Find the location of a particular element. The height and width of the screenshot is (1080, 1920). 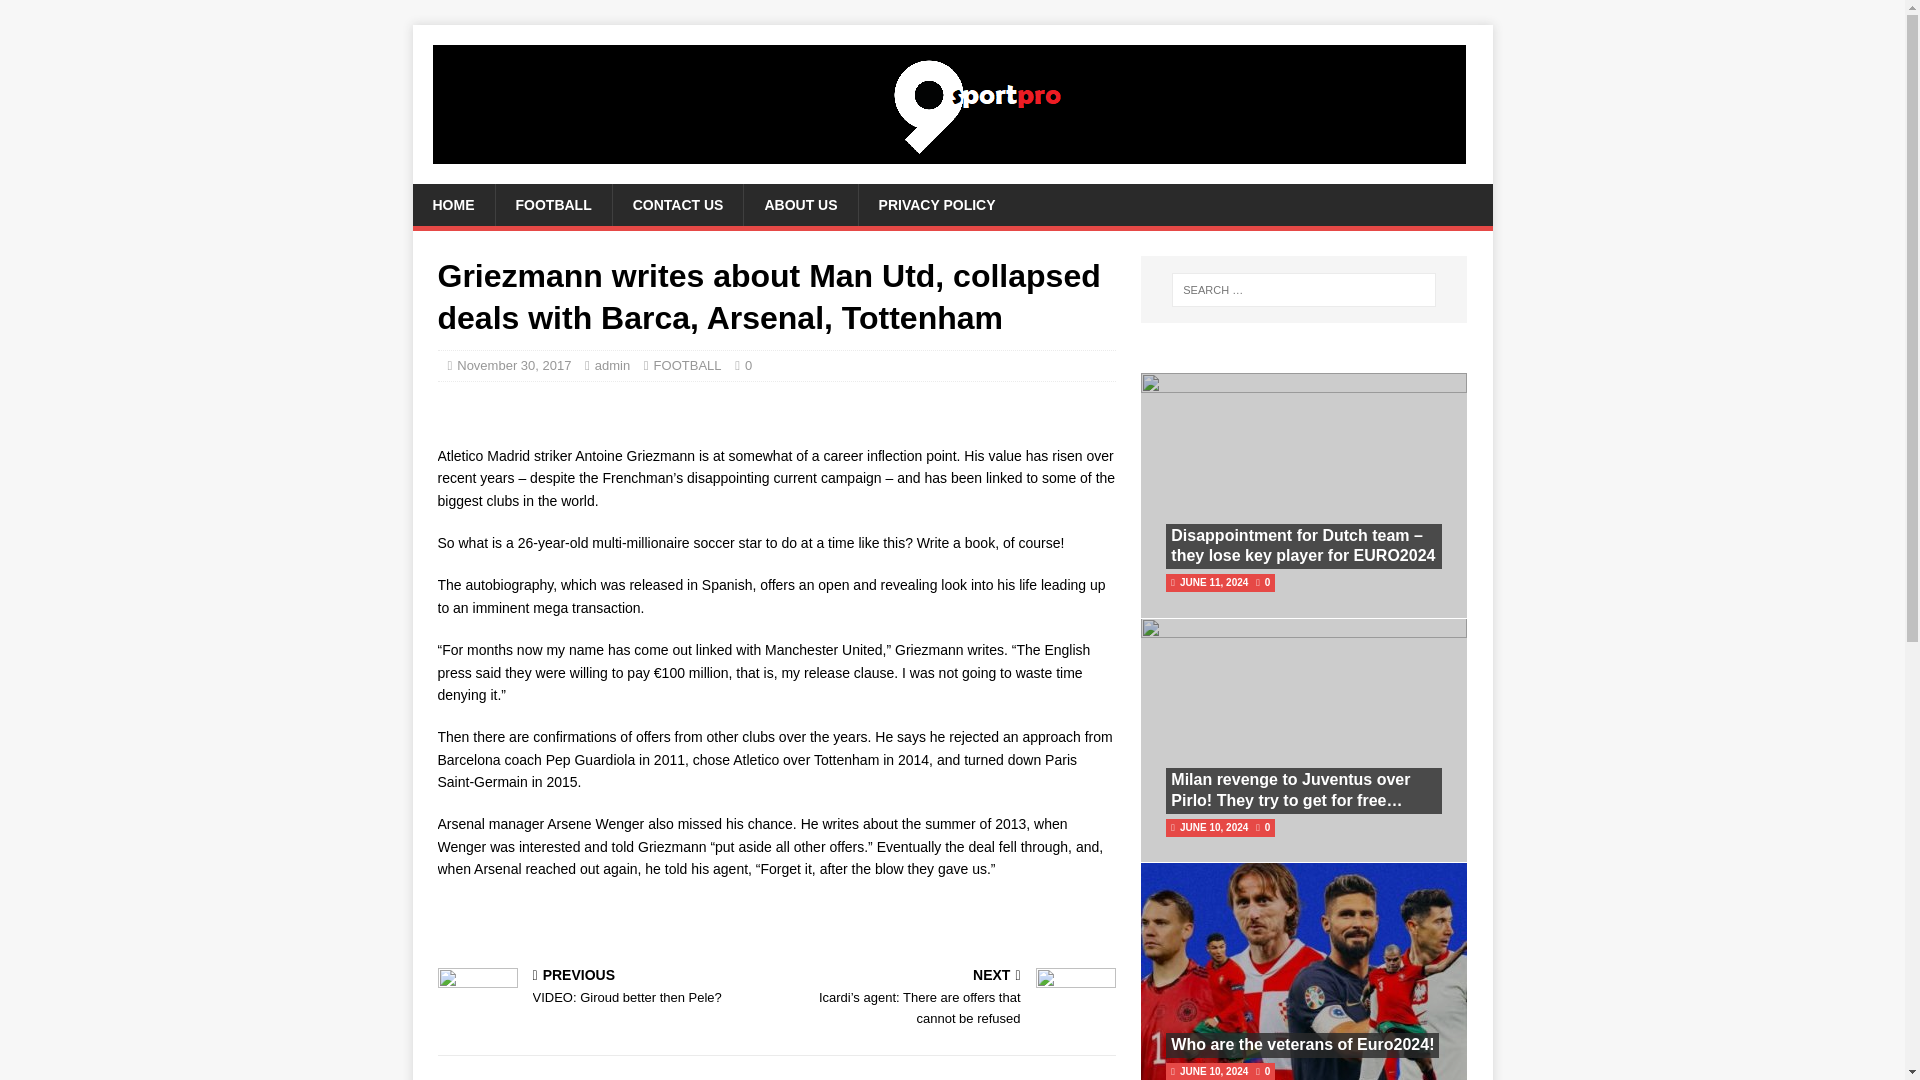

ABOUT US is located at coordinates (678, 204).